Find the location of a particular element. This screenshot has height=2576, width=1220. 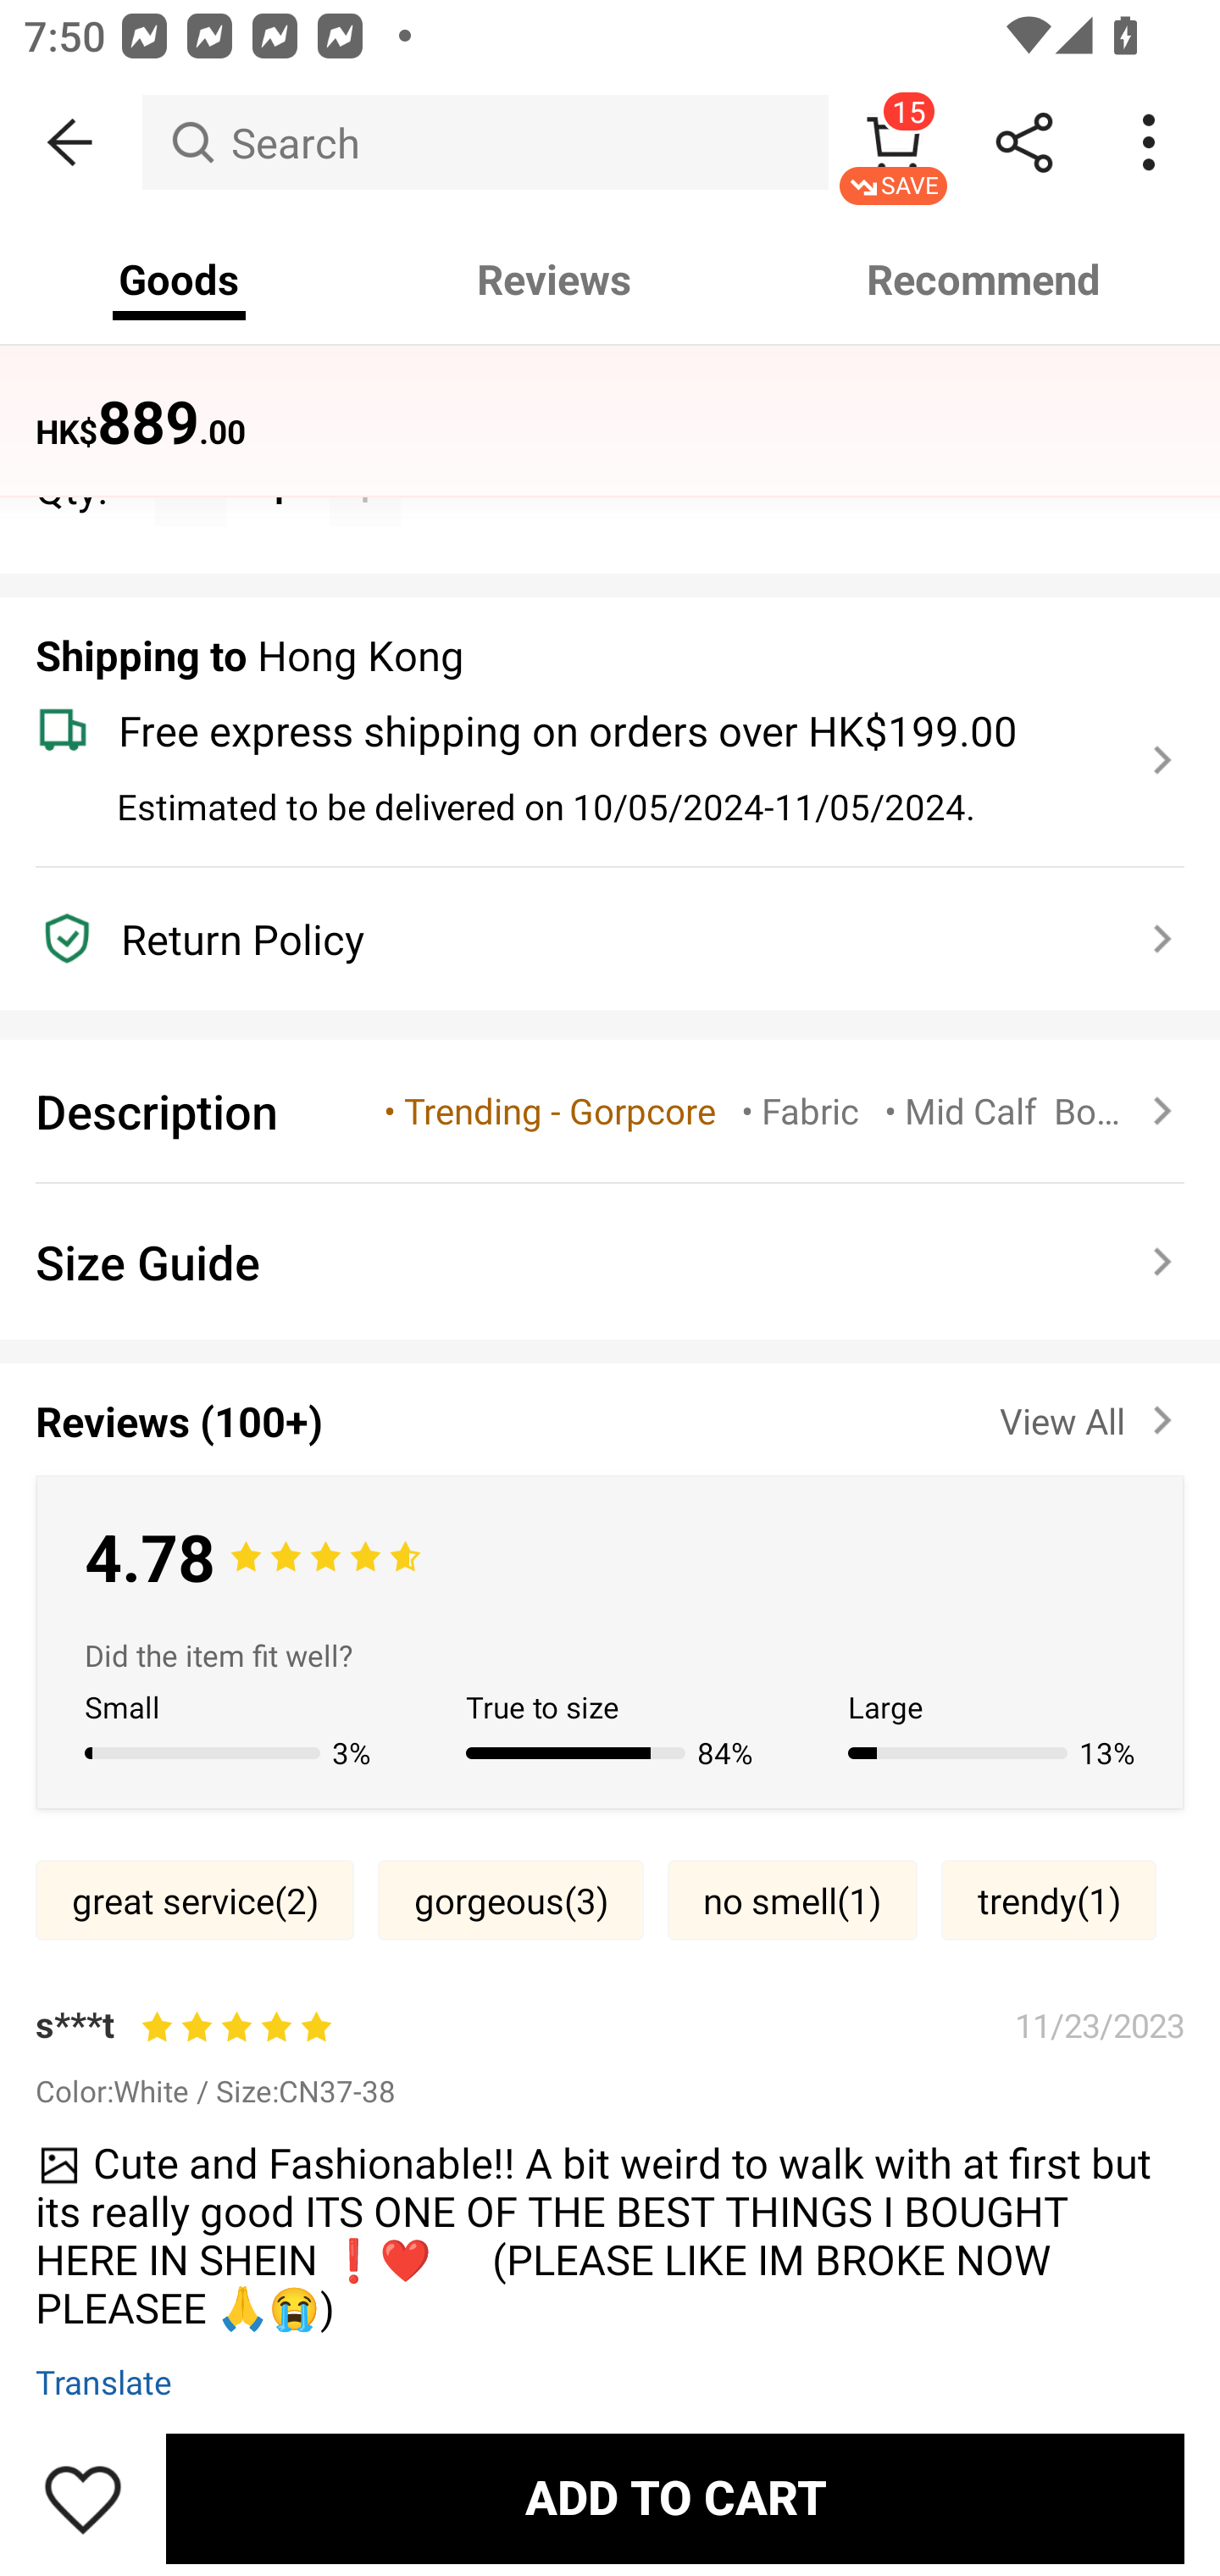

Size Guide is located at coordinates (610, 1262).